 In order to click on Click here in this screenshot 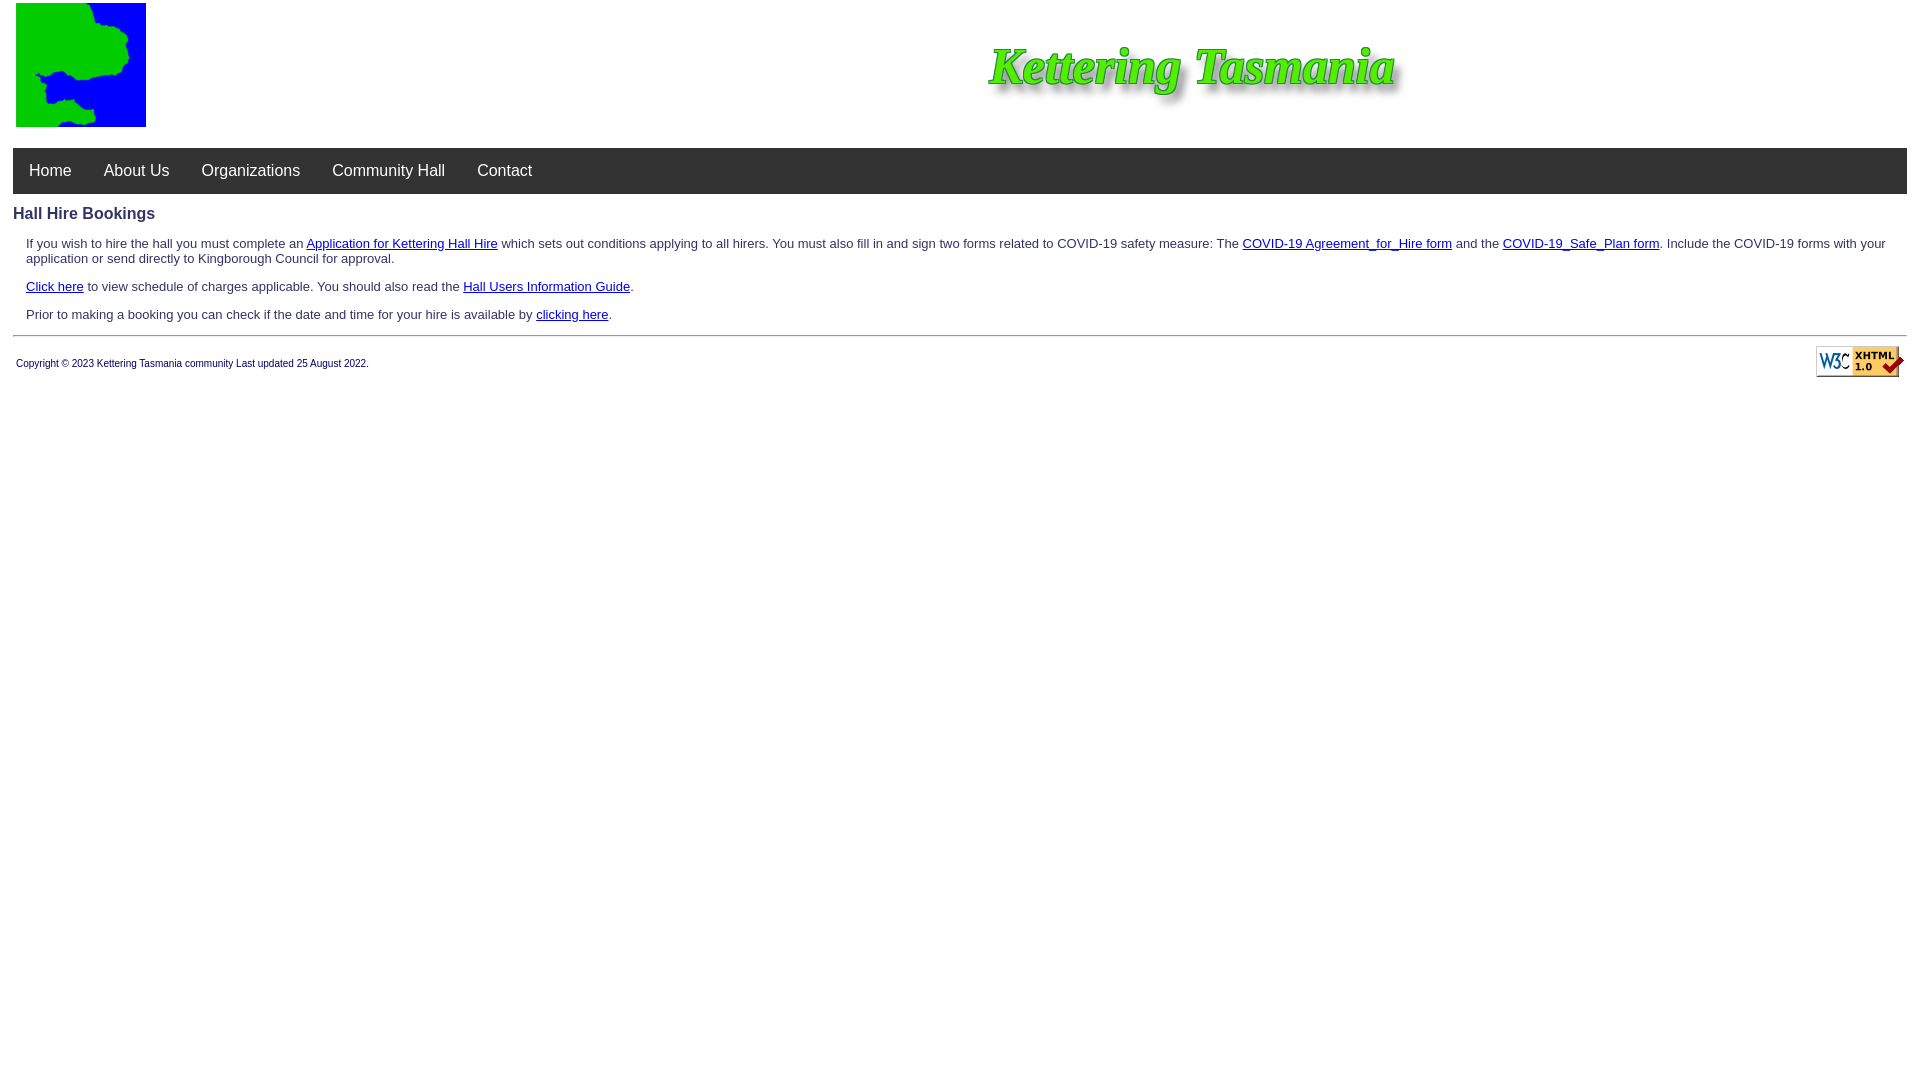, I will do `click(55, 286)`.